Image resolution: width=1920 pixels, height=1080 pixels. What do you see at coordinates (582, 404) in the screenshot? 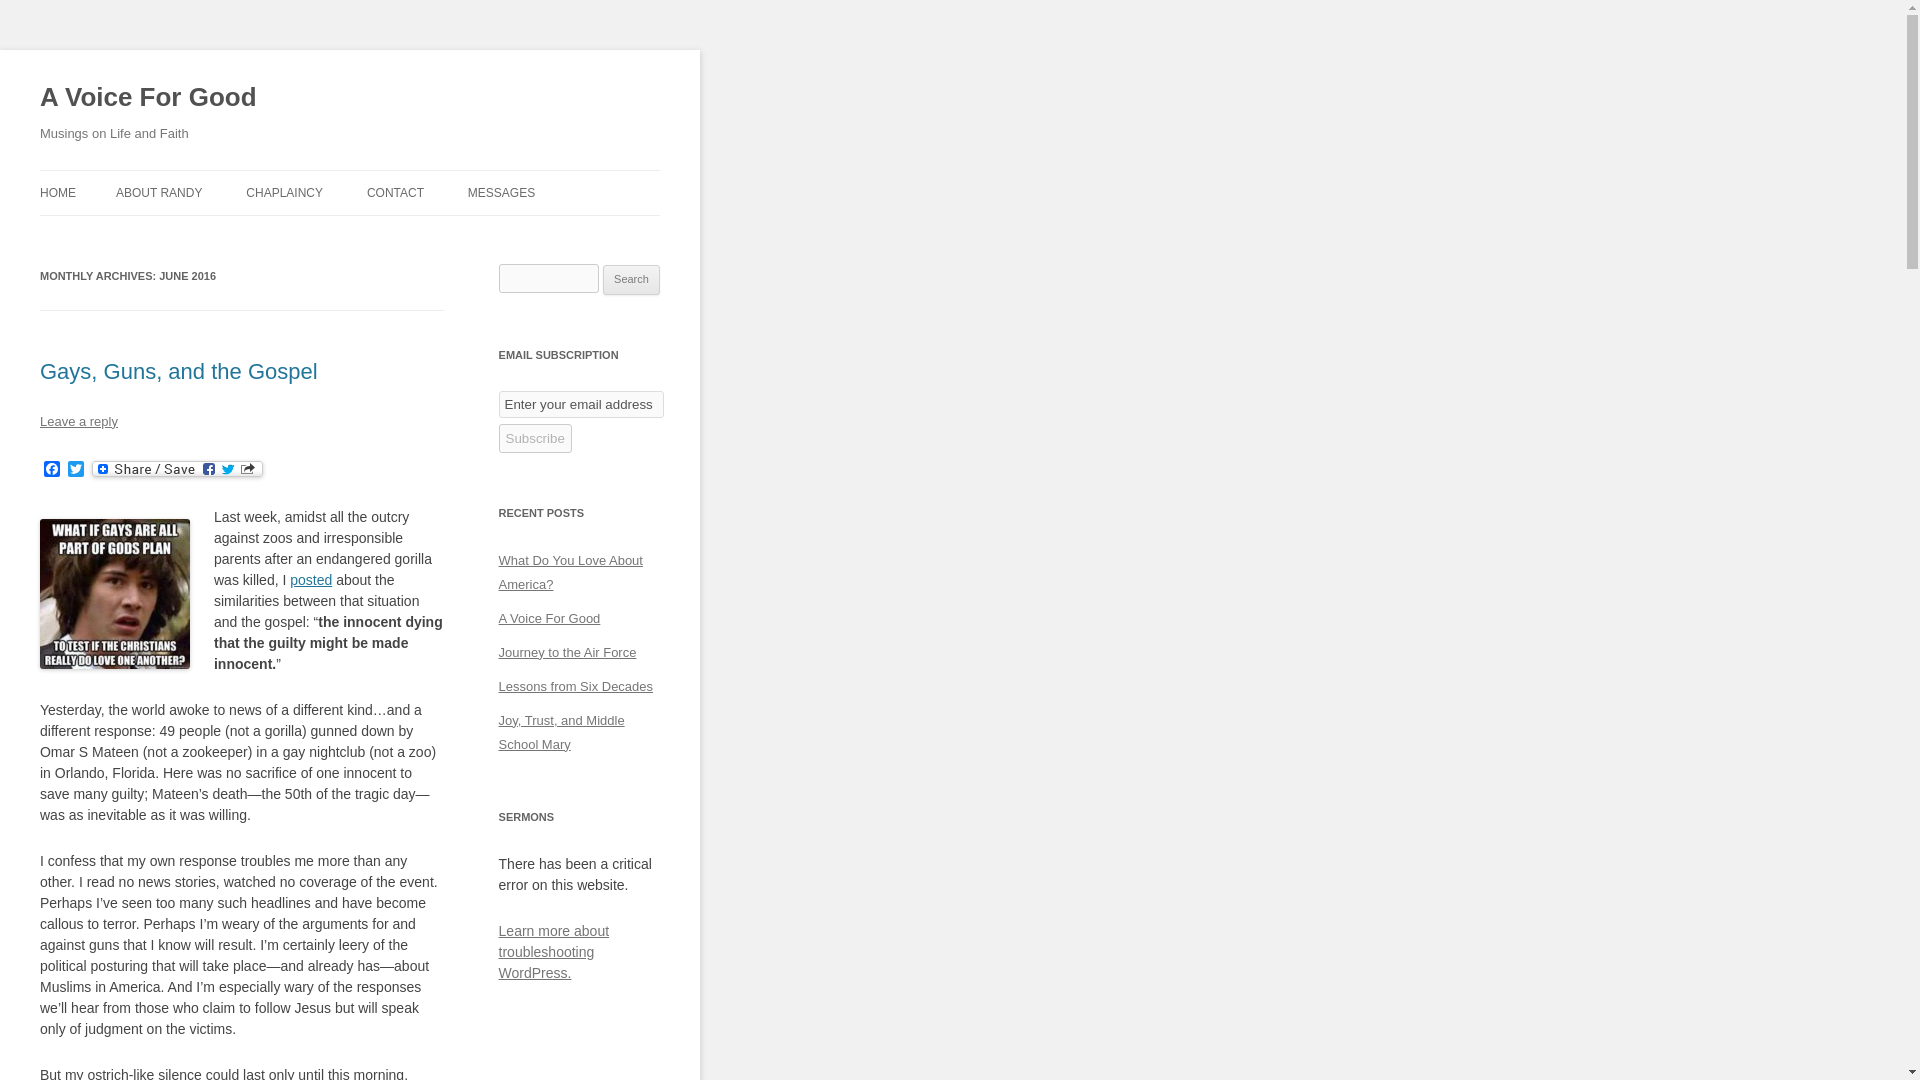
I see `Enter your email address` at bounding box center [582, 404].